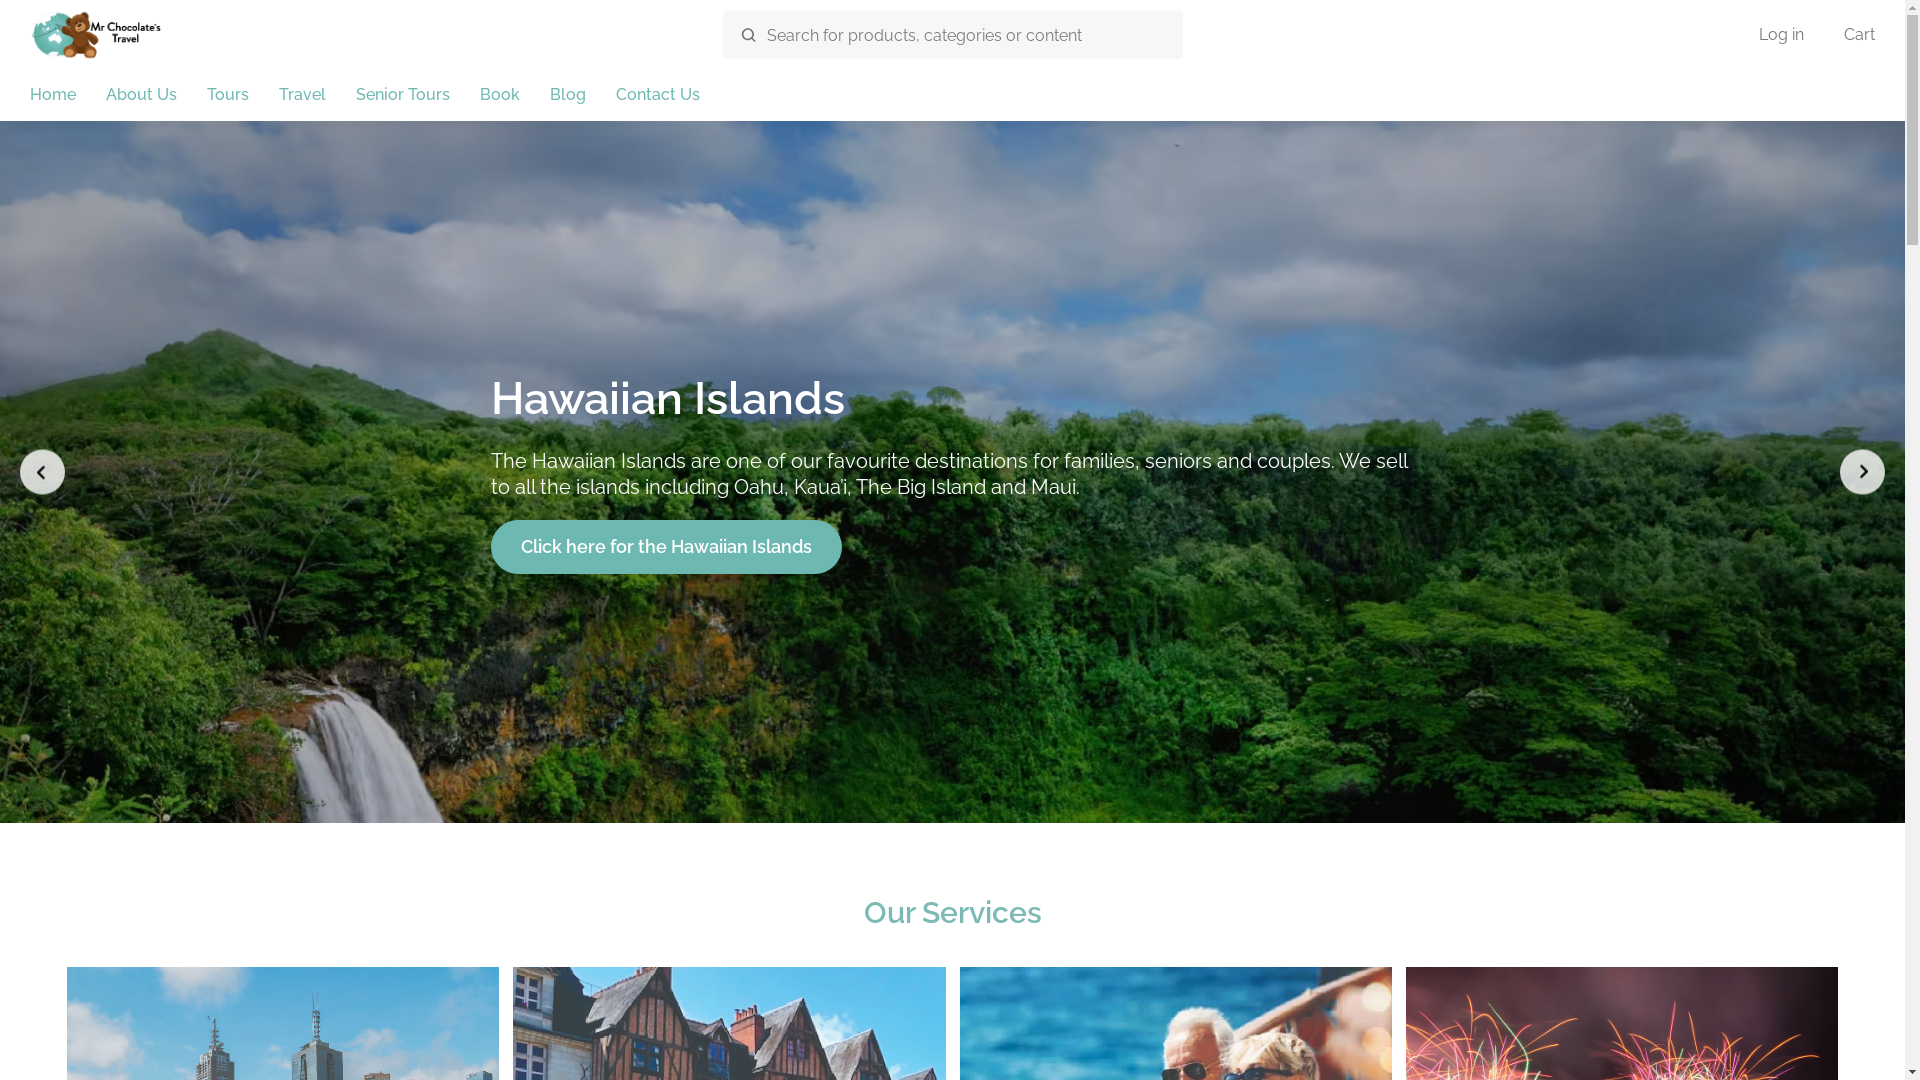  I want to click on Senior Tours, so click(403, 96).